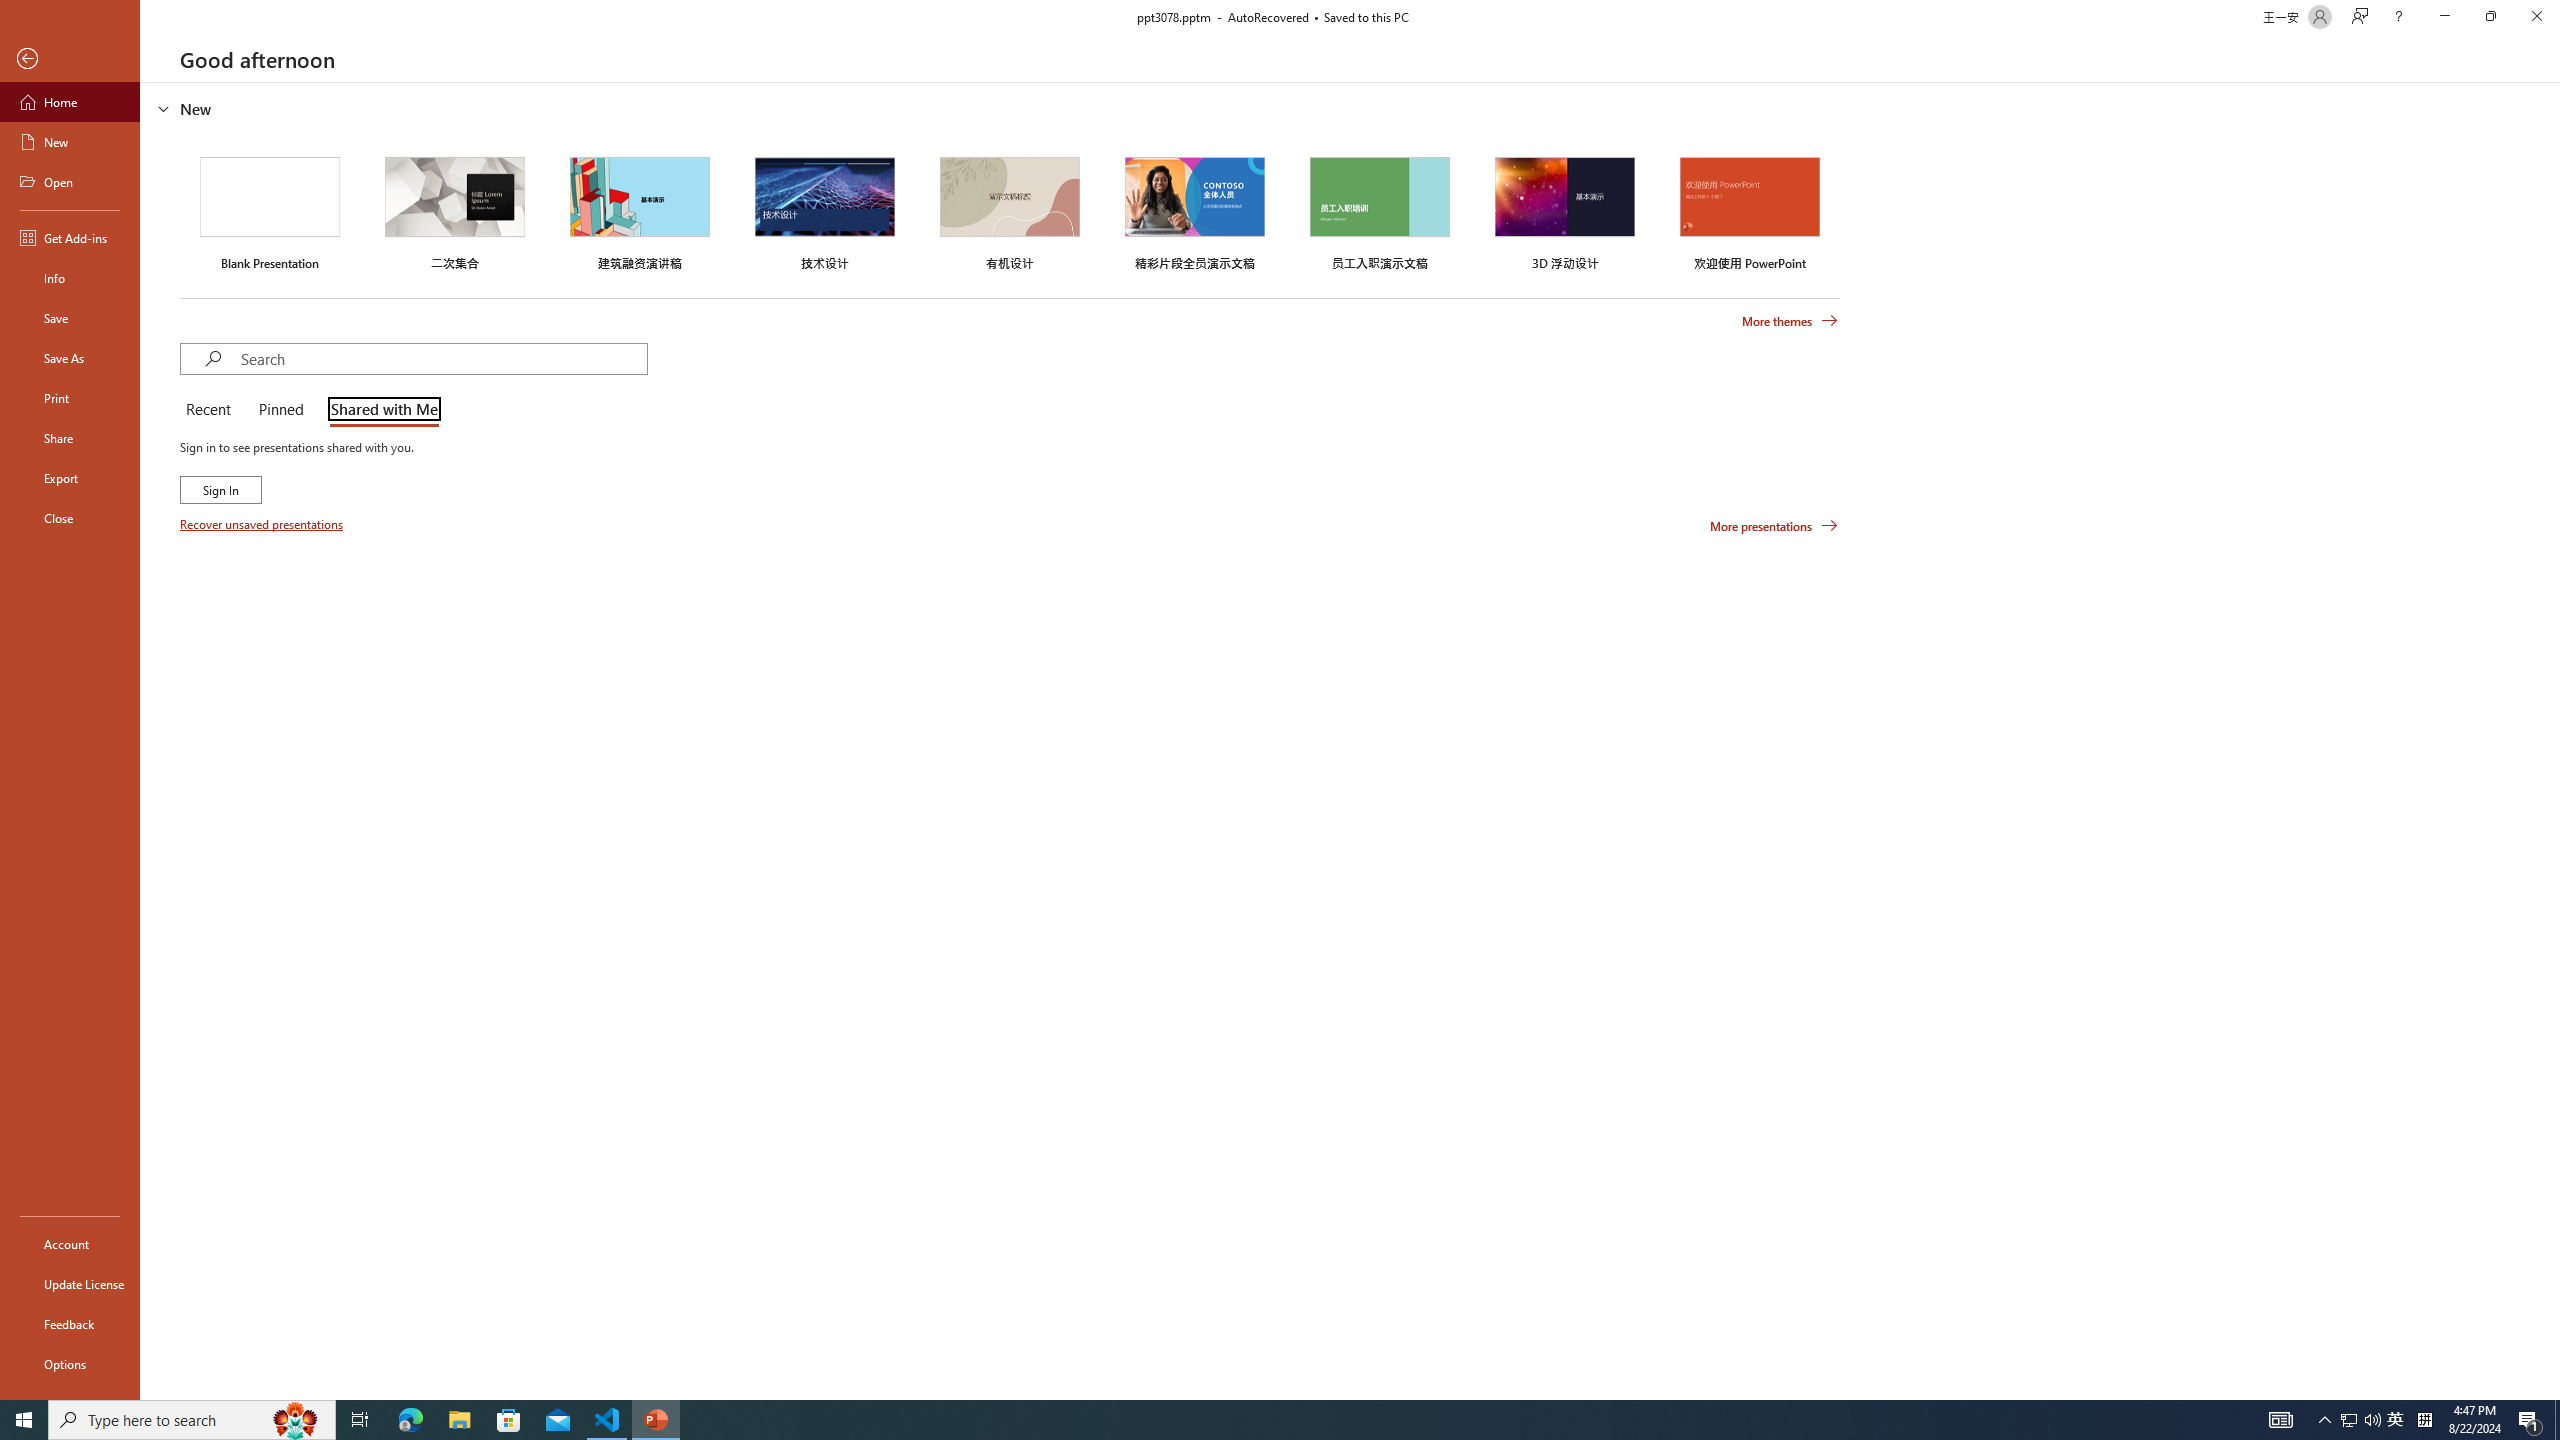 Image resolution: width=2560 pixels, height=1440 pixels. What do you see at coordinates (70, 278) in the screenshot?
I see `Info` at bounding box center [70, 278].